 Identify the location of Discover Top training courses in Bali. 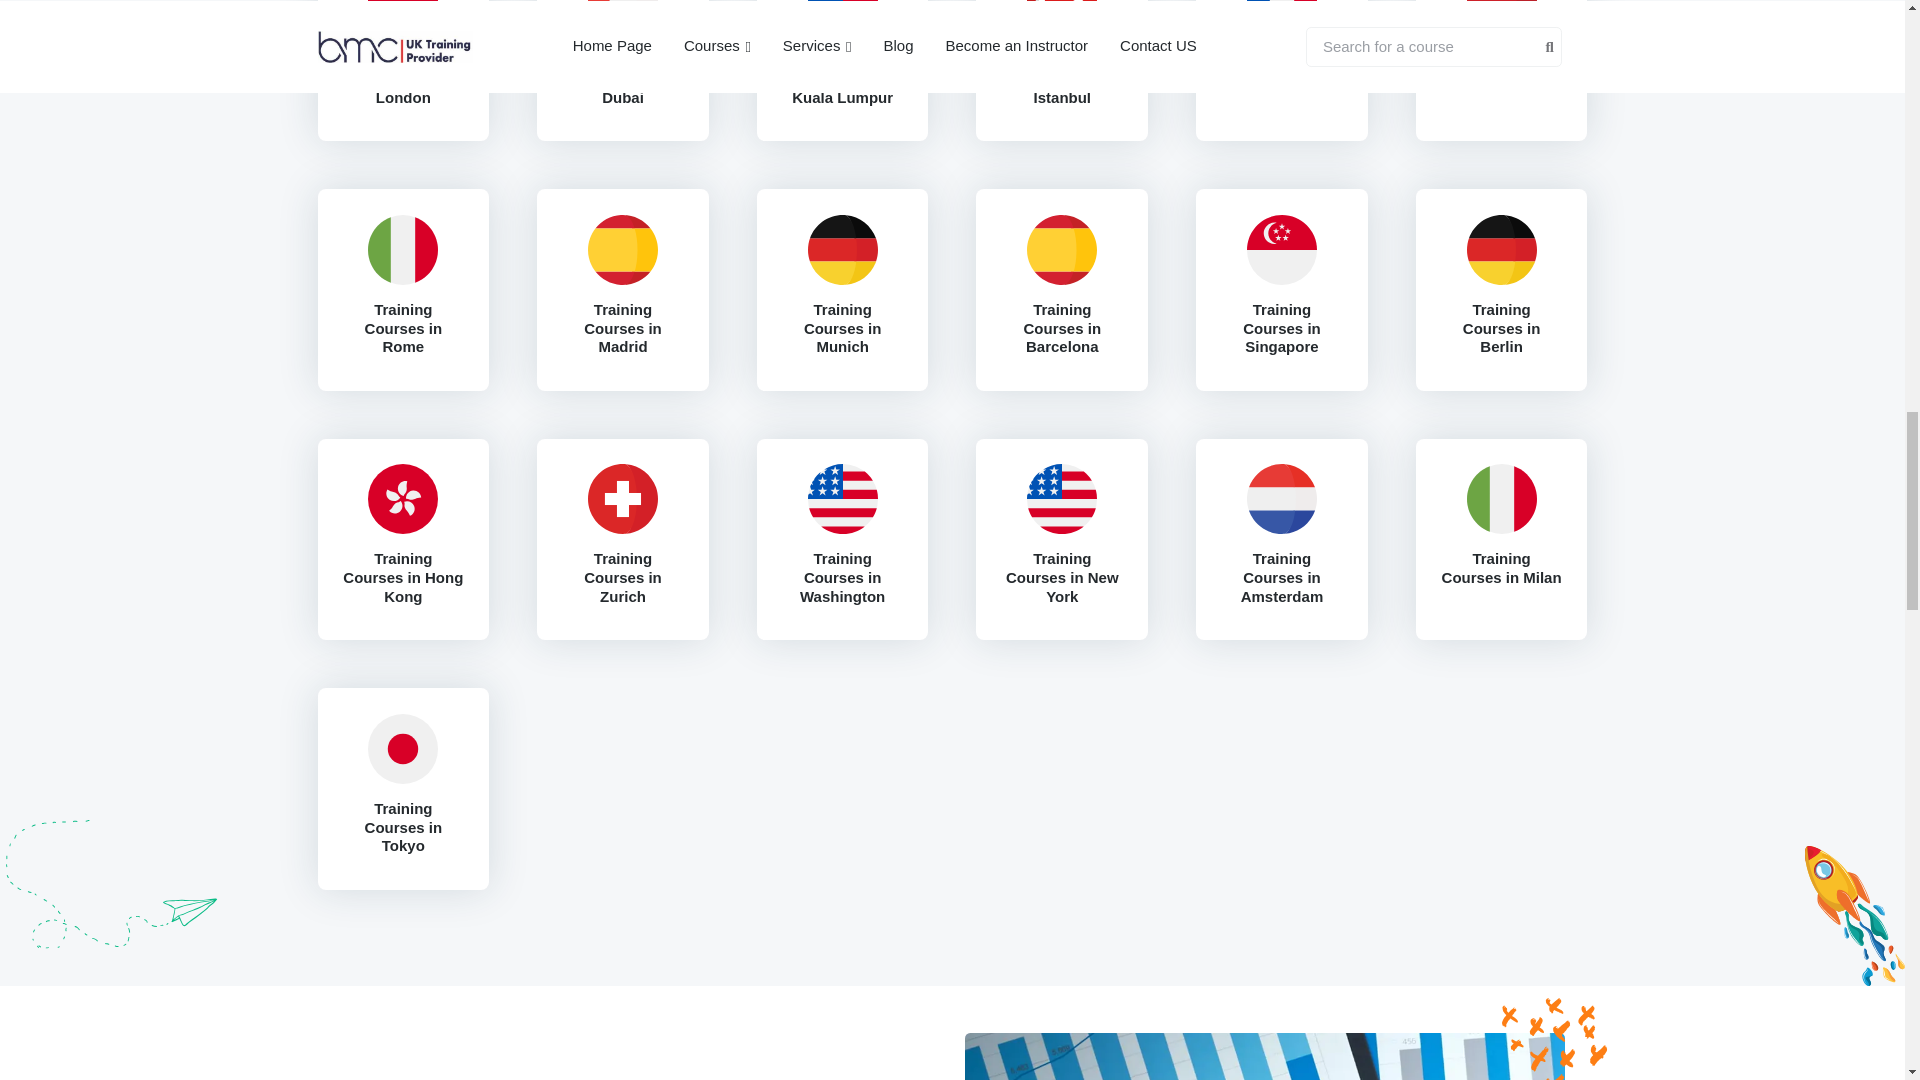
(1501, 17).